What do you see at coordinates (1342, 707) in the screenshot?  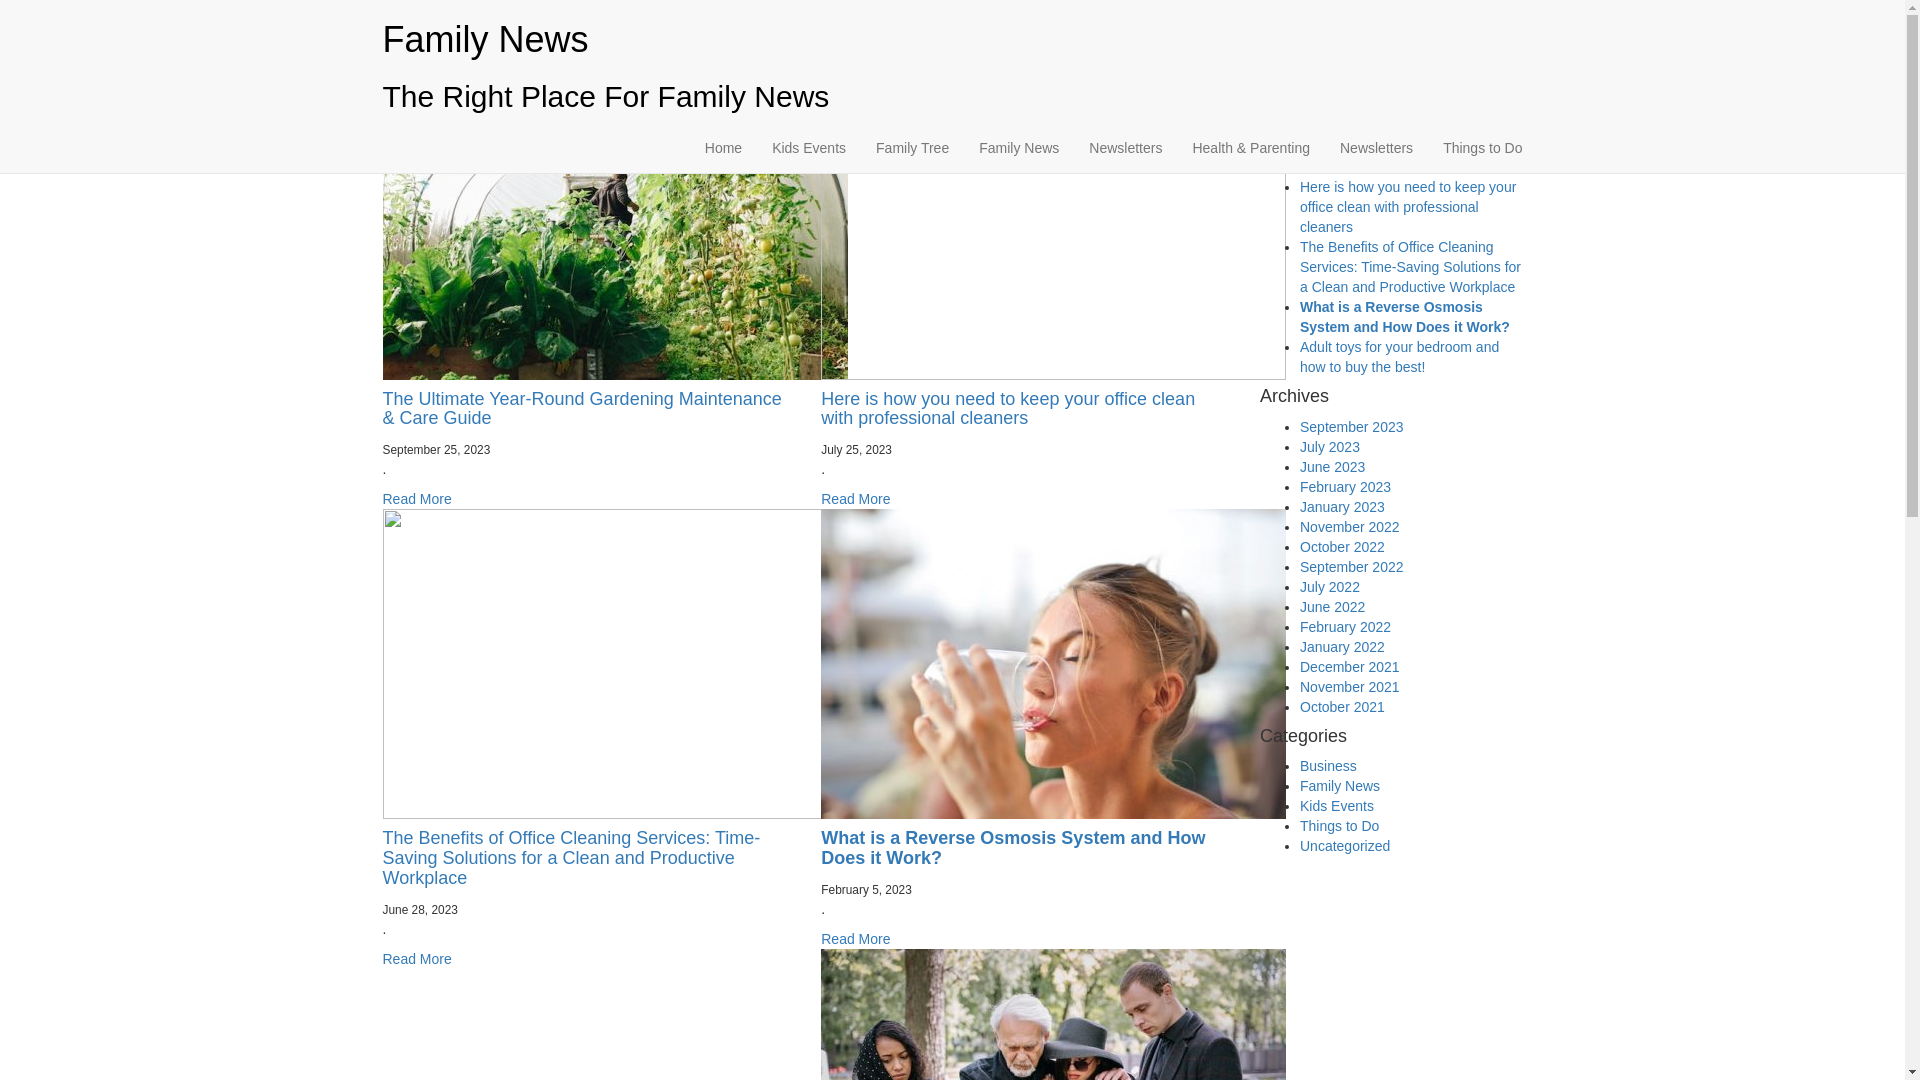 I see `October 2021` at bounding box center [1342, 707].